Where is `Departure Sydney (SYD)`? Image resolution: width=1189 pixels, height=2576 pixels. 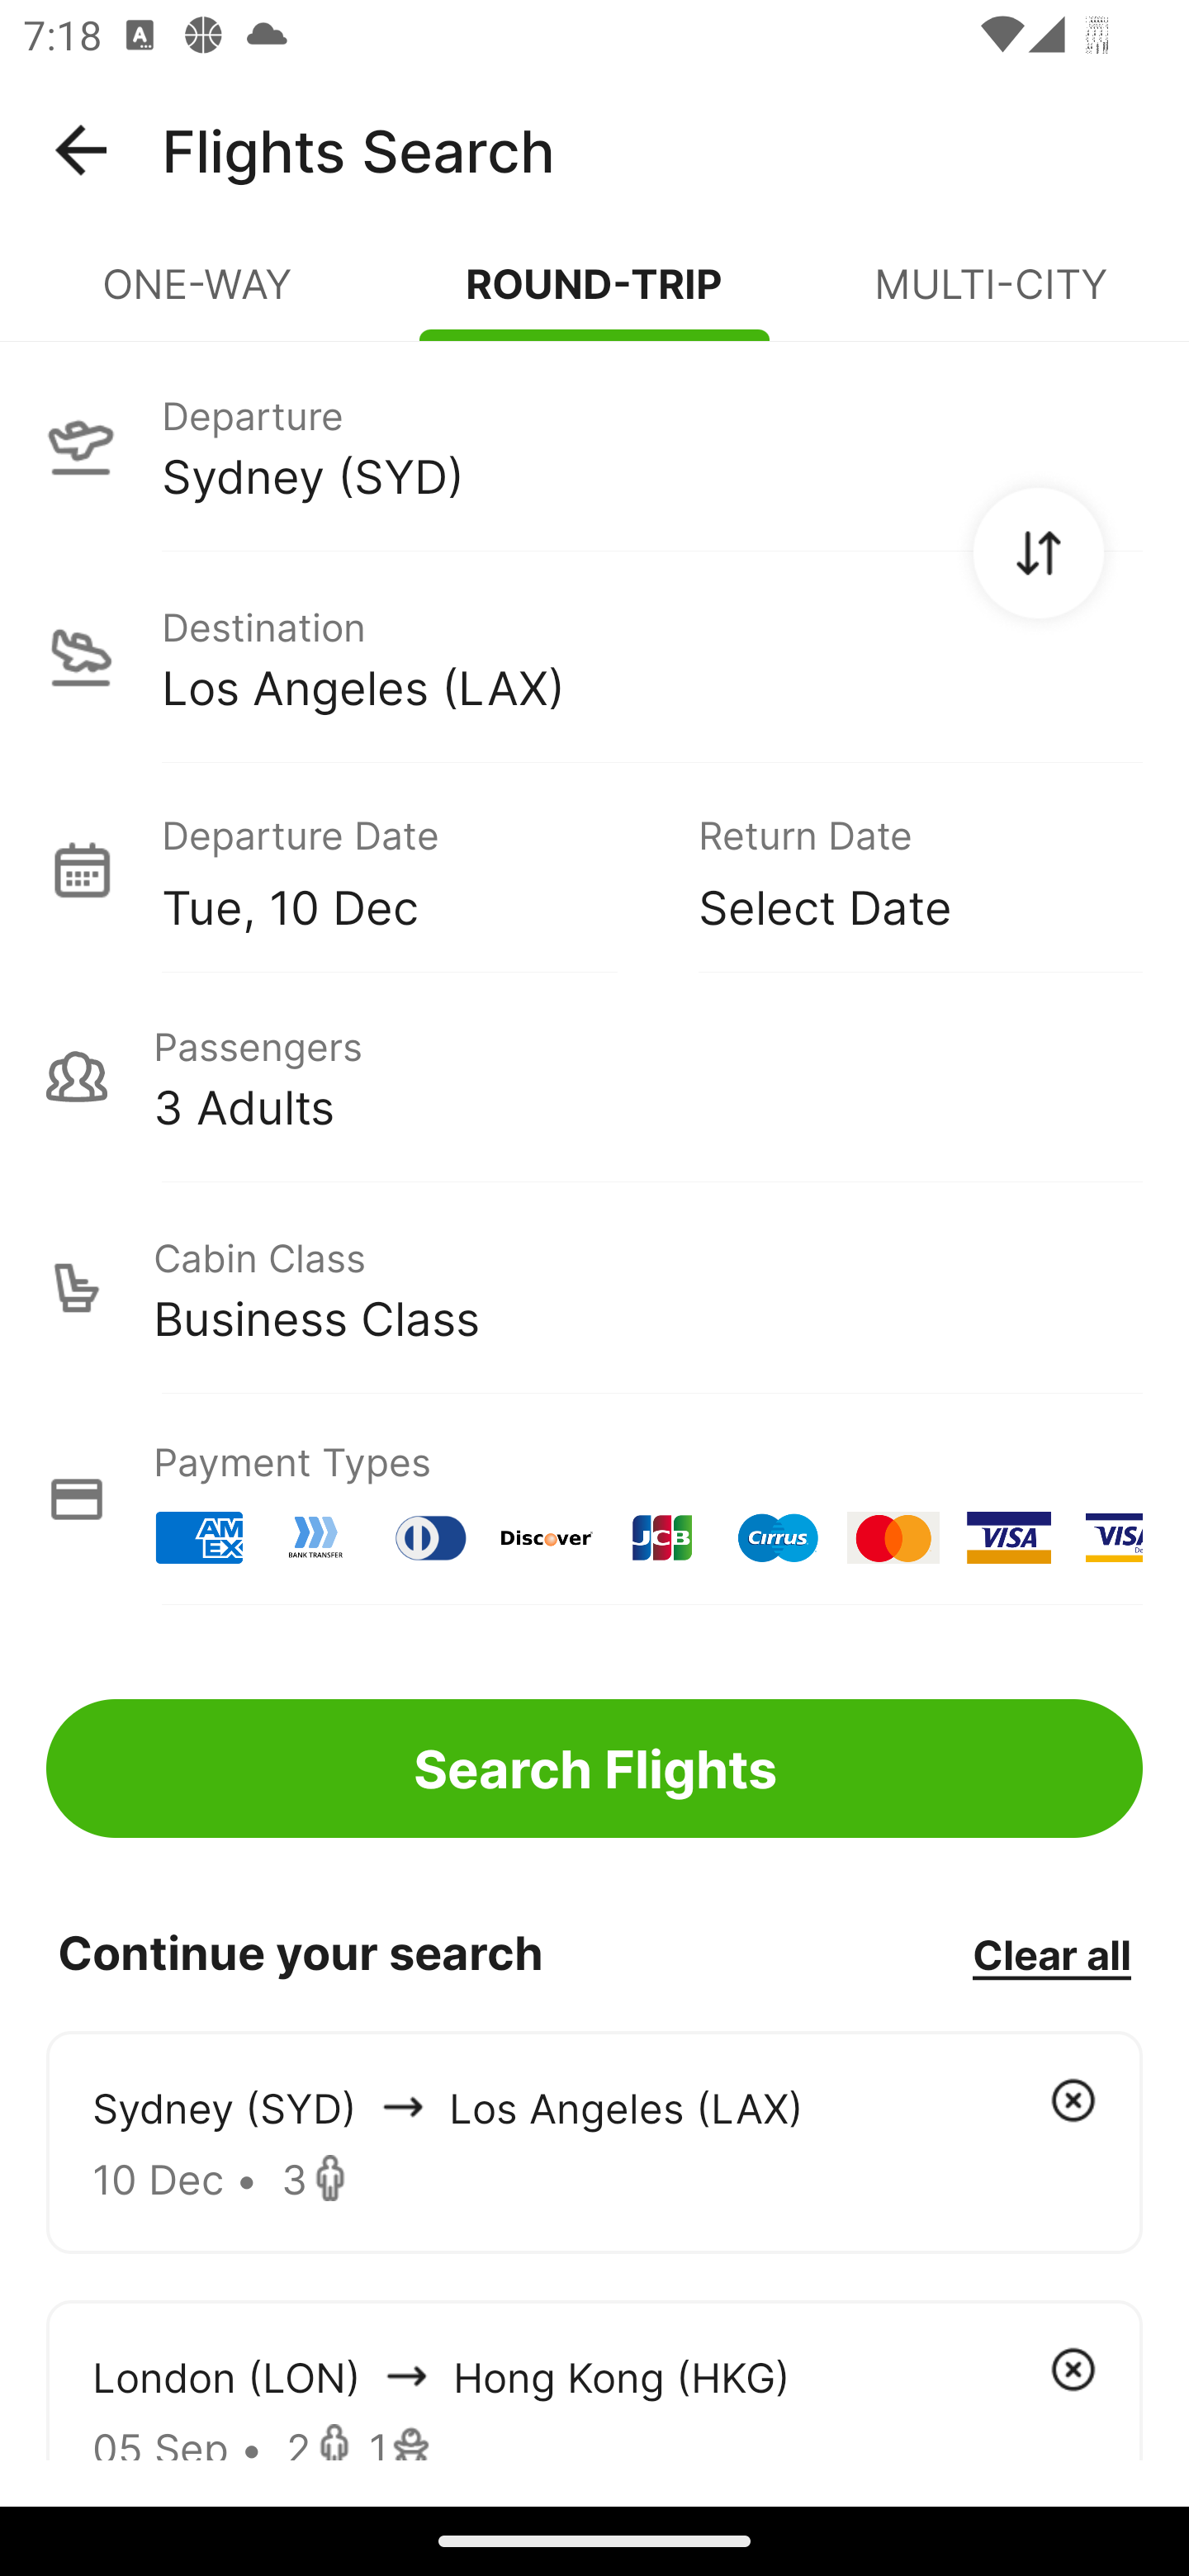 Departure Sydney (SYD) is located at coordinates (594, 445).